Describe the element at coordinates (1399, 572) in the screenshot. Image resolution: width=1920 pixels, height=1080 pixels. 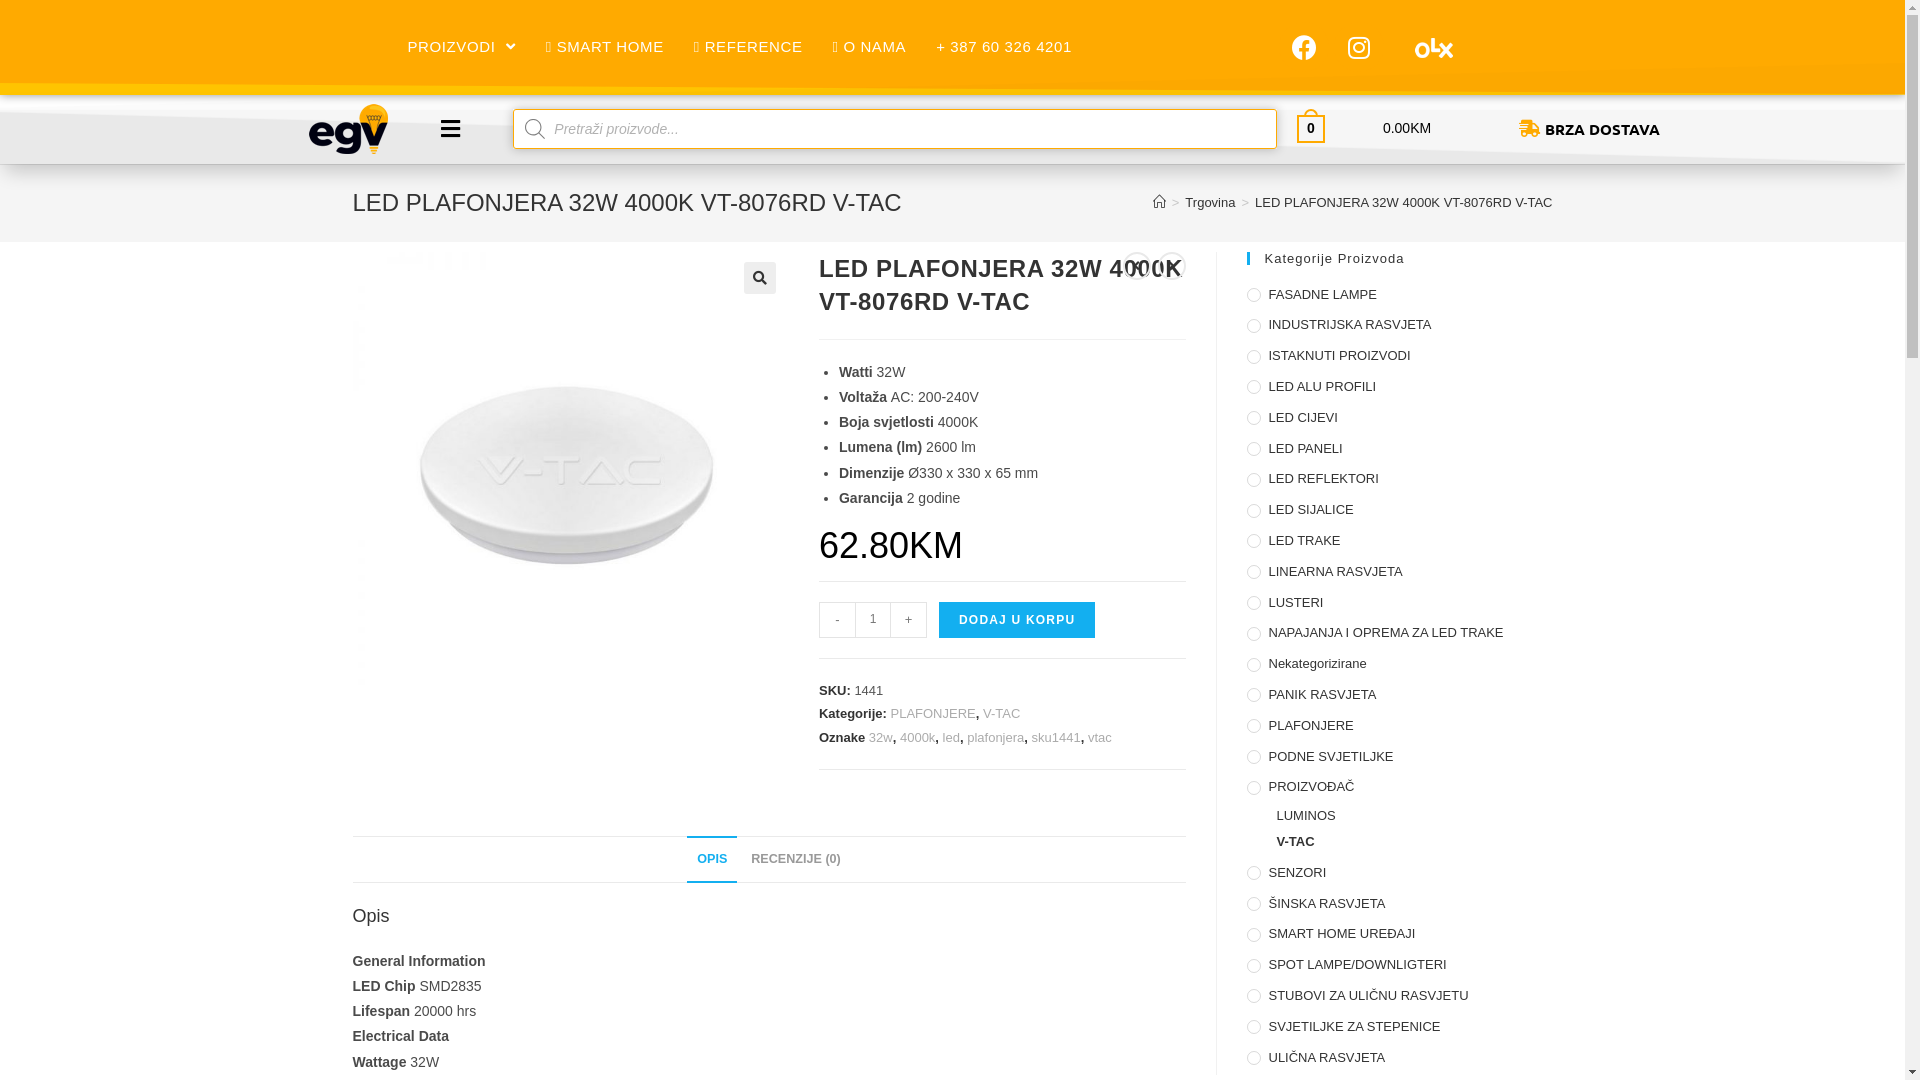
I see `LINEARNA RASVJETA` at that location.